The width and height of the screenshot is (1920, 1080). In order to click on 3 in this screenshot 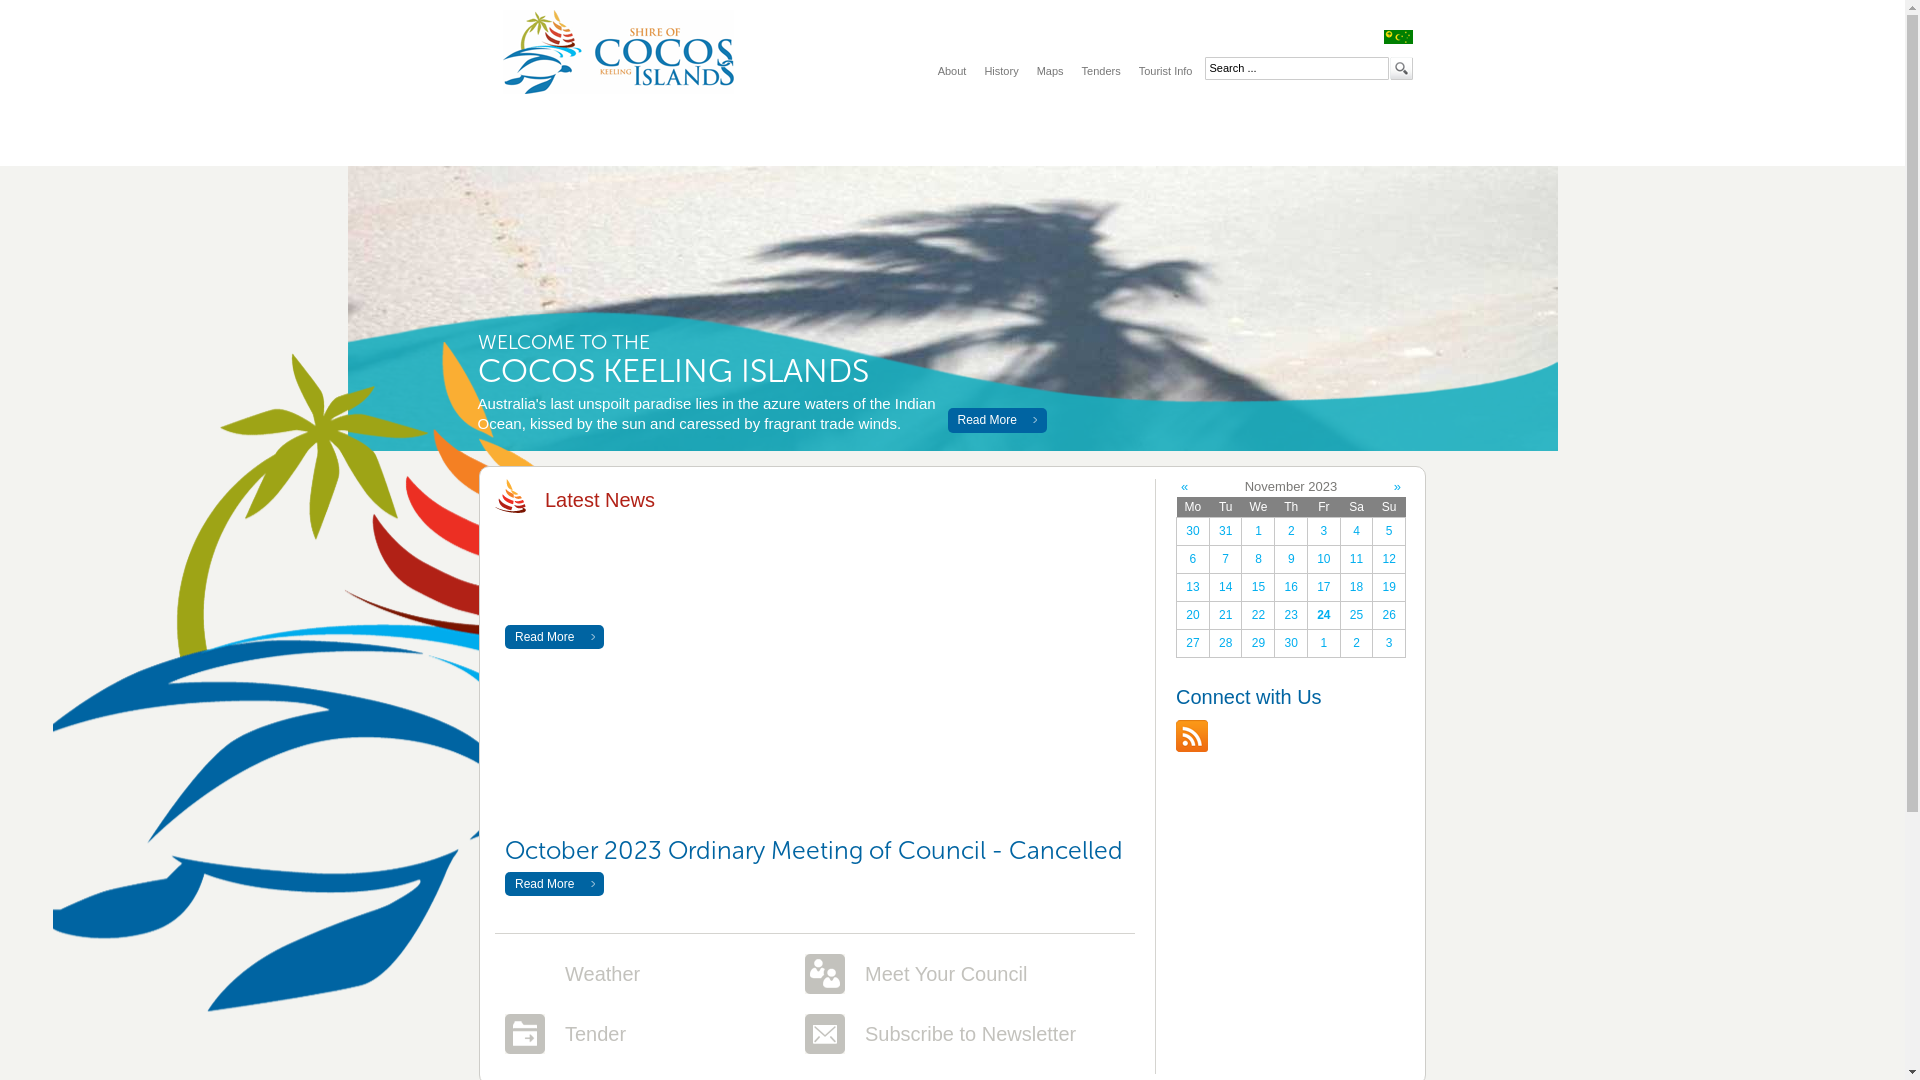, I will do `click(1324, 532)`.